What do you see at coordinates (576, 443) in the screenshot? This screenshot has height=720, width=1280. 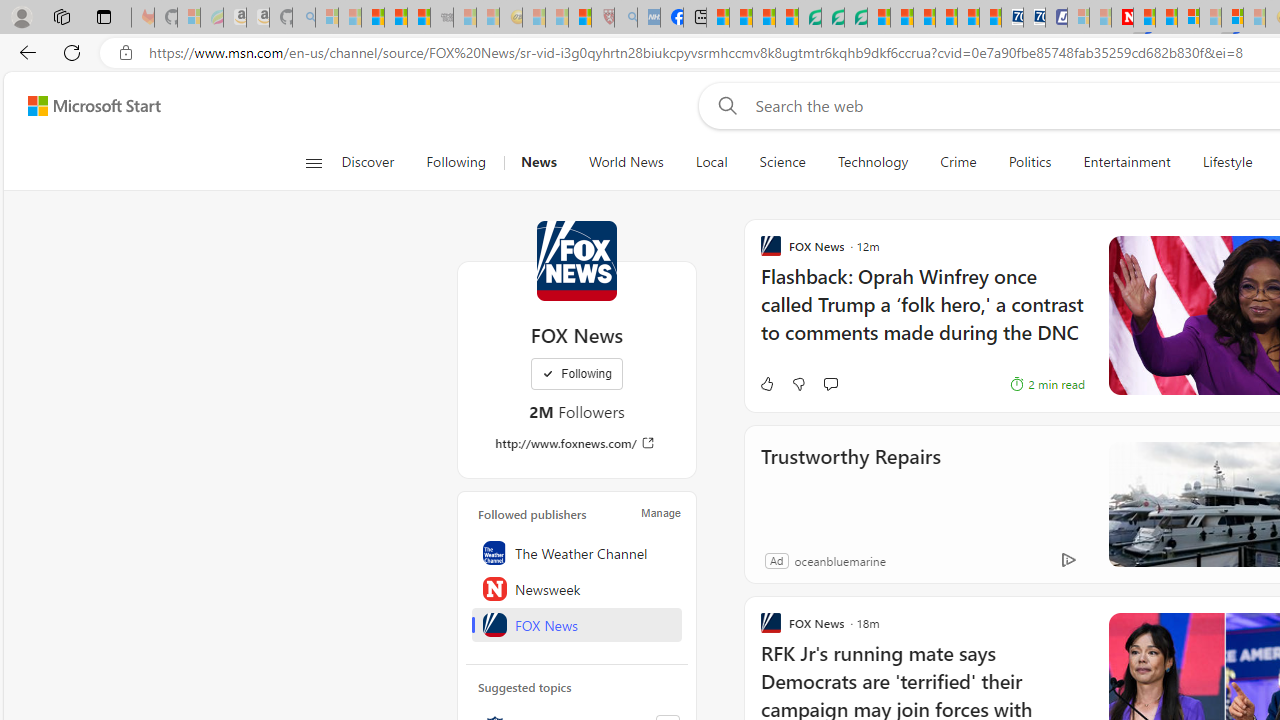 I see `http://www.foxnews.com/` at bounding box center [576, 443].